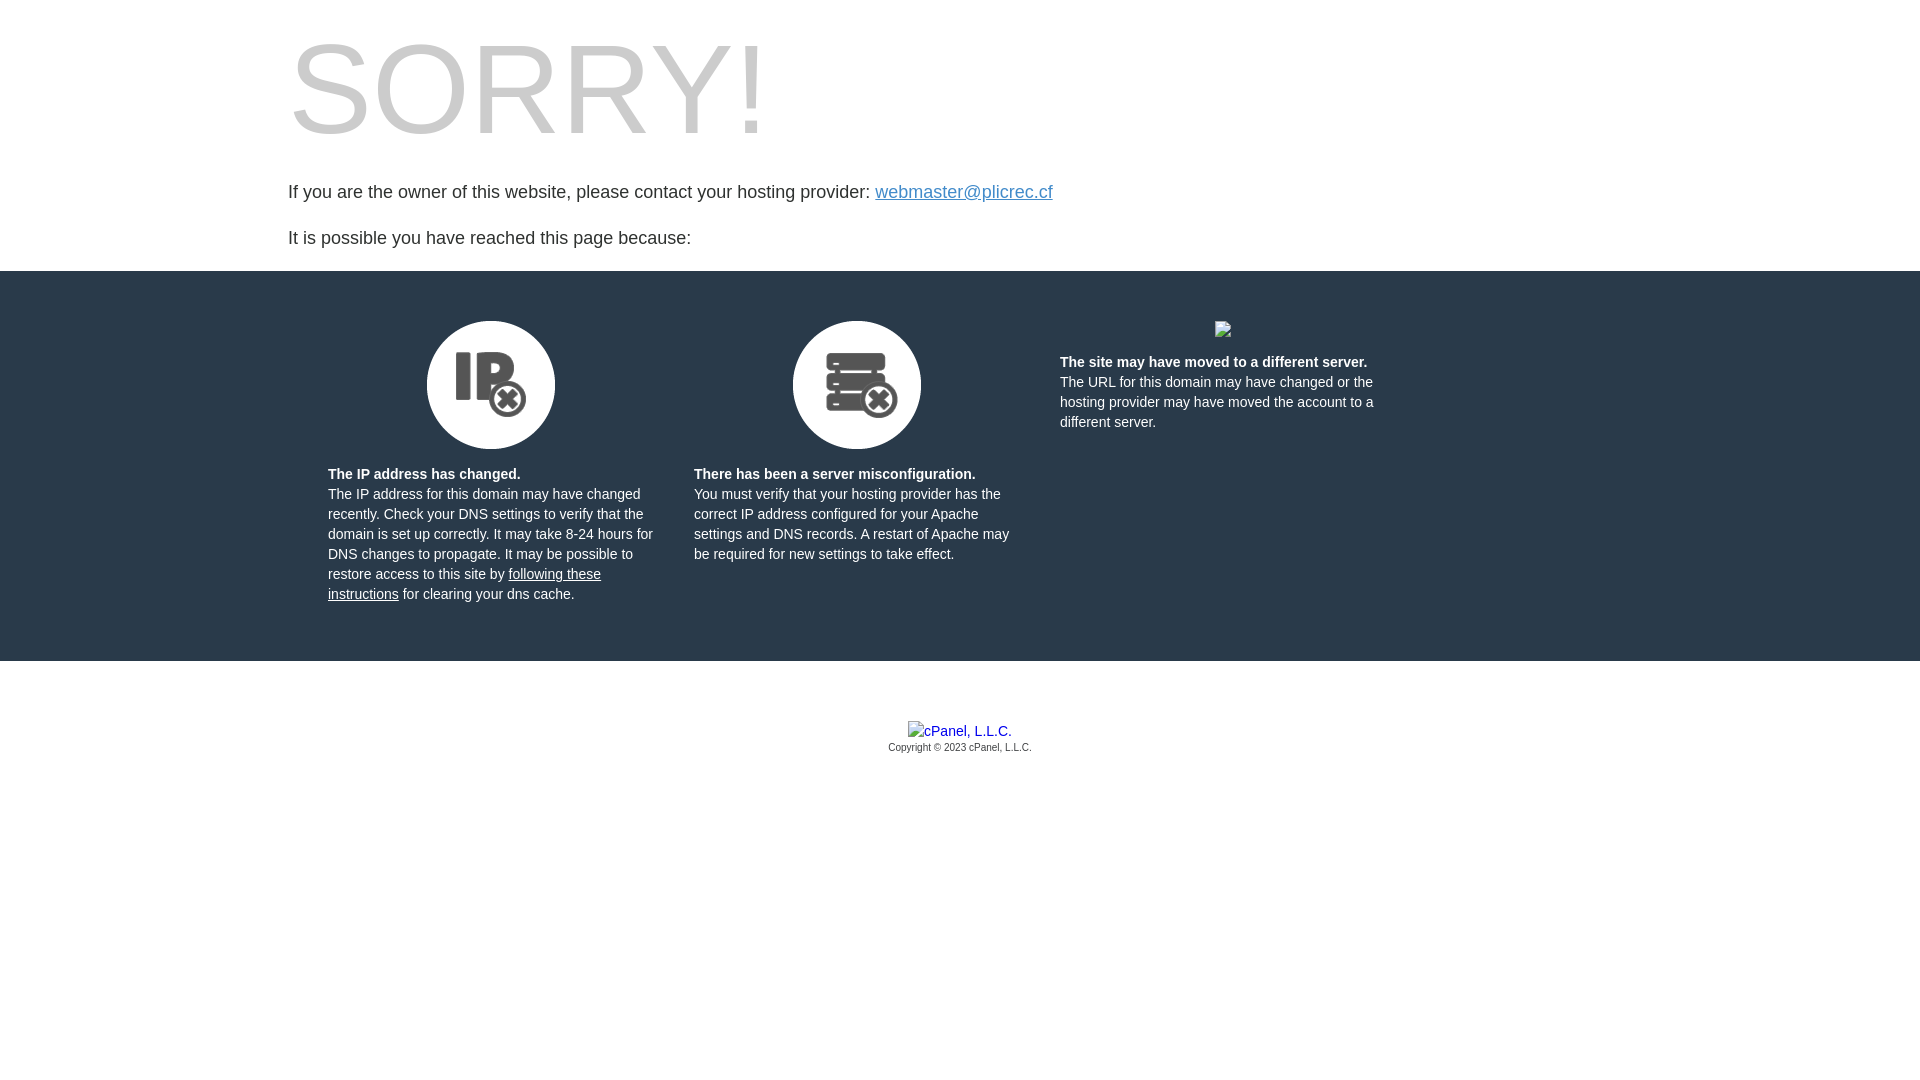  Describe the element at coordinates (964, 192) in the screenshot. I see `webmaster@plicrec.cf` at that location.